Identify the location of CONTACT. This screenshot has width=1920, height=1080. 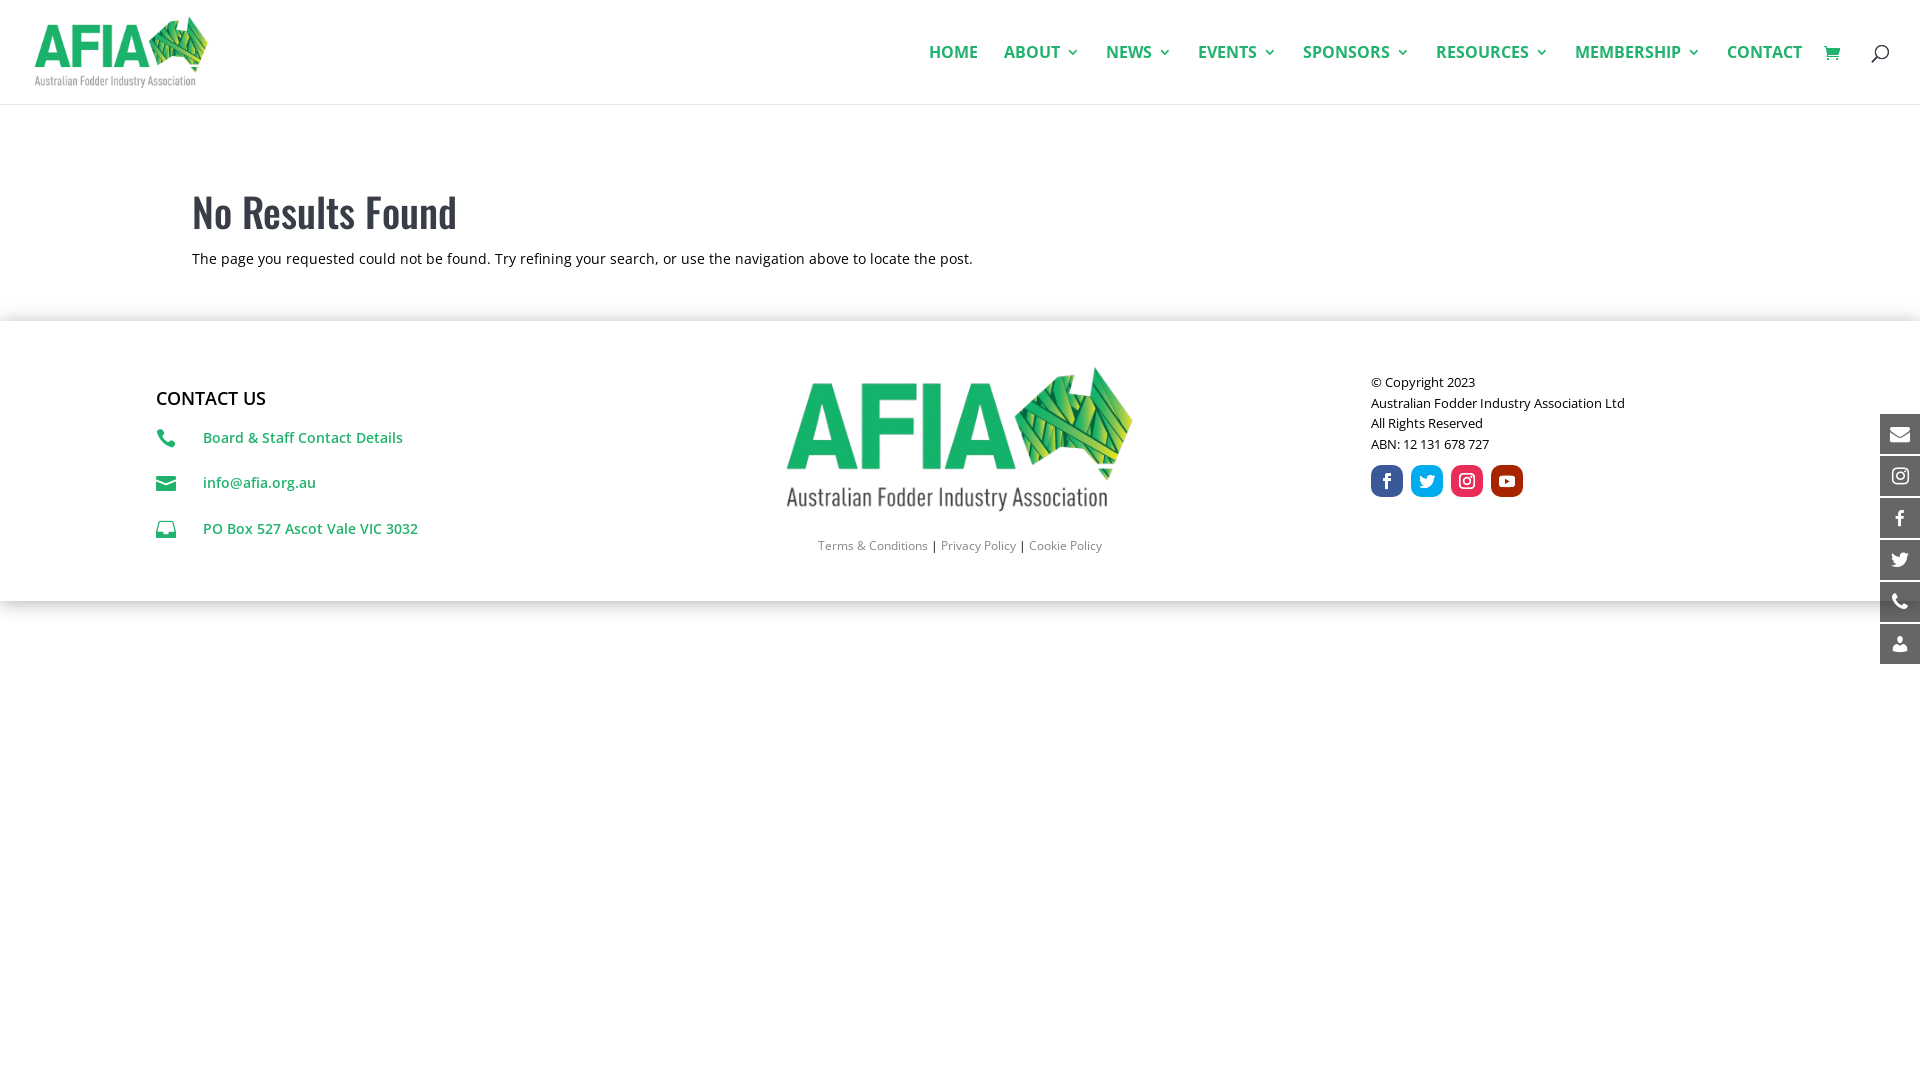
(1764, 74).